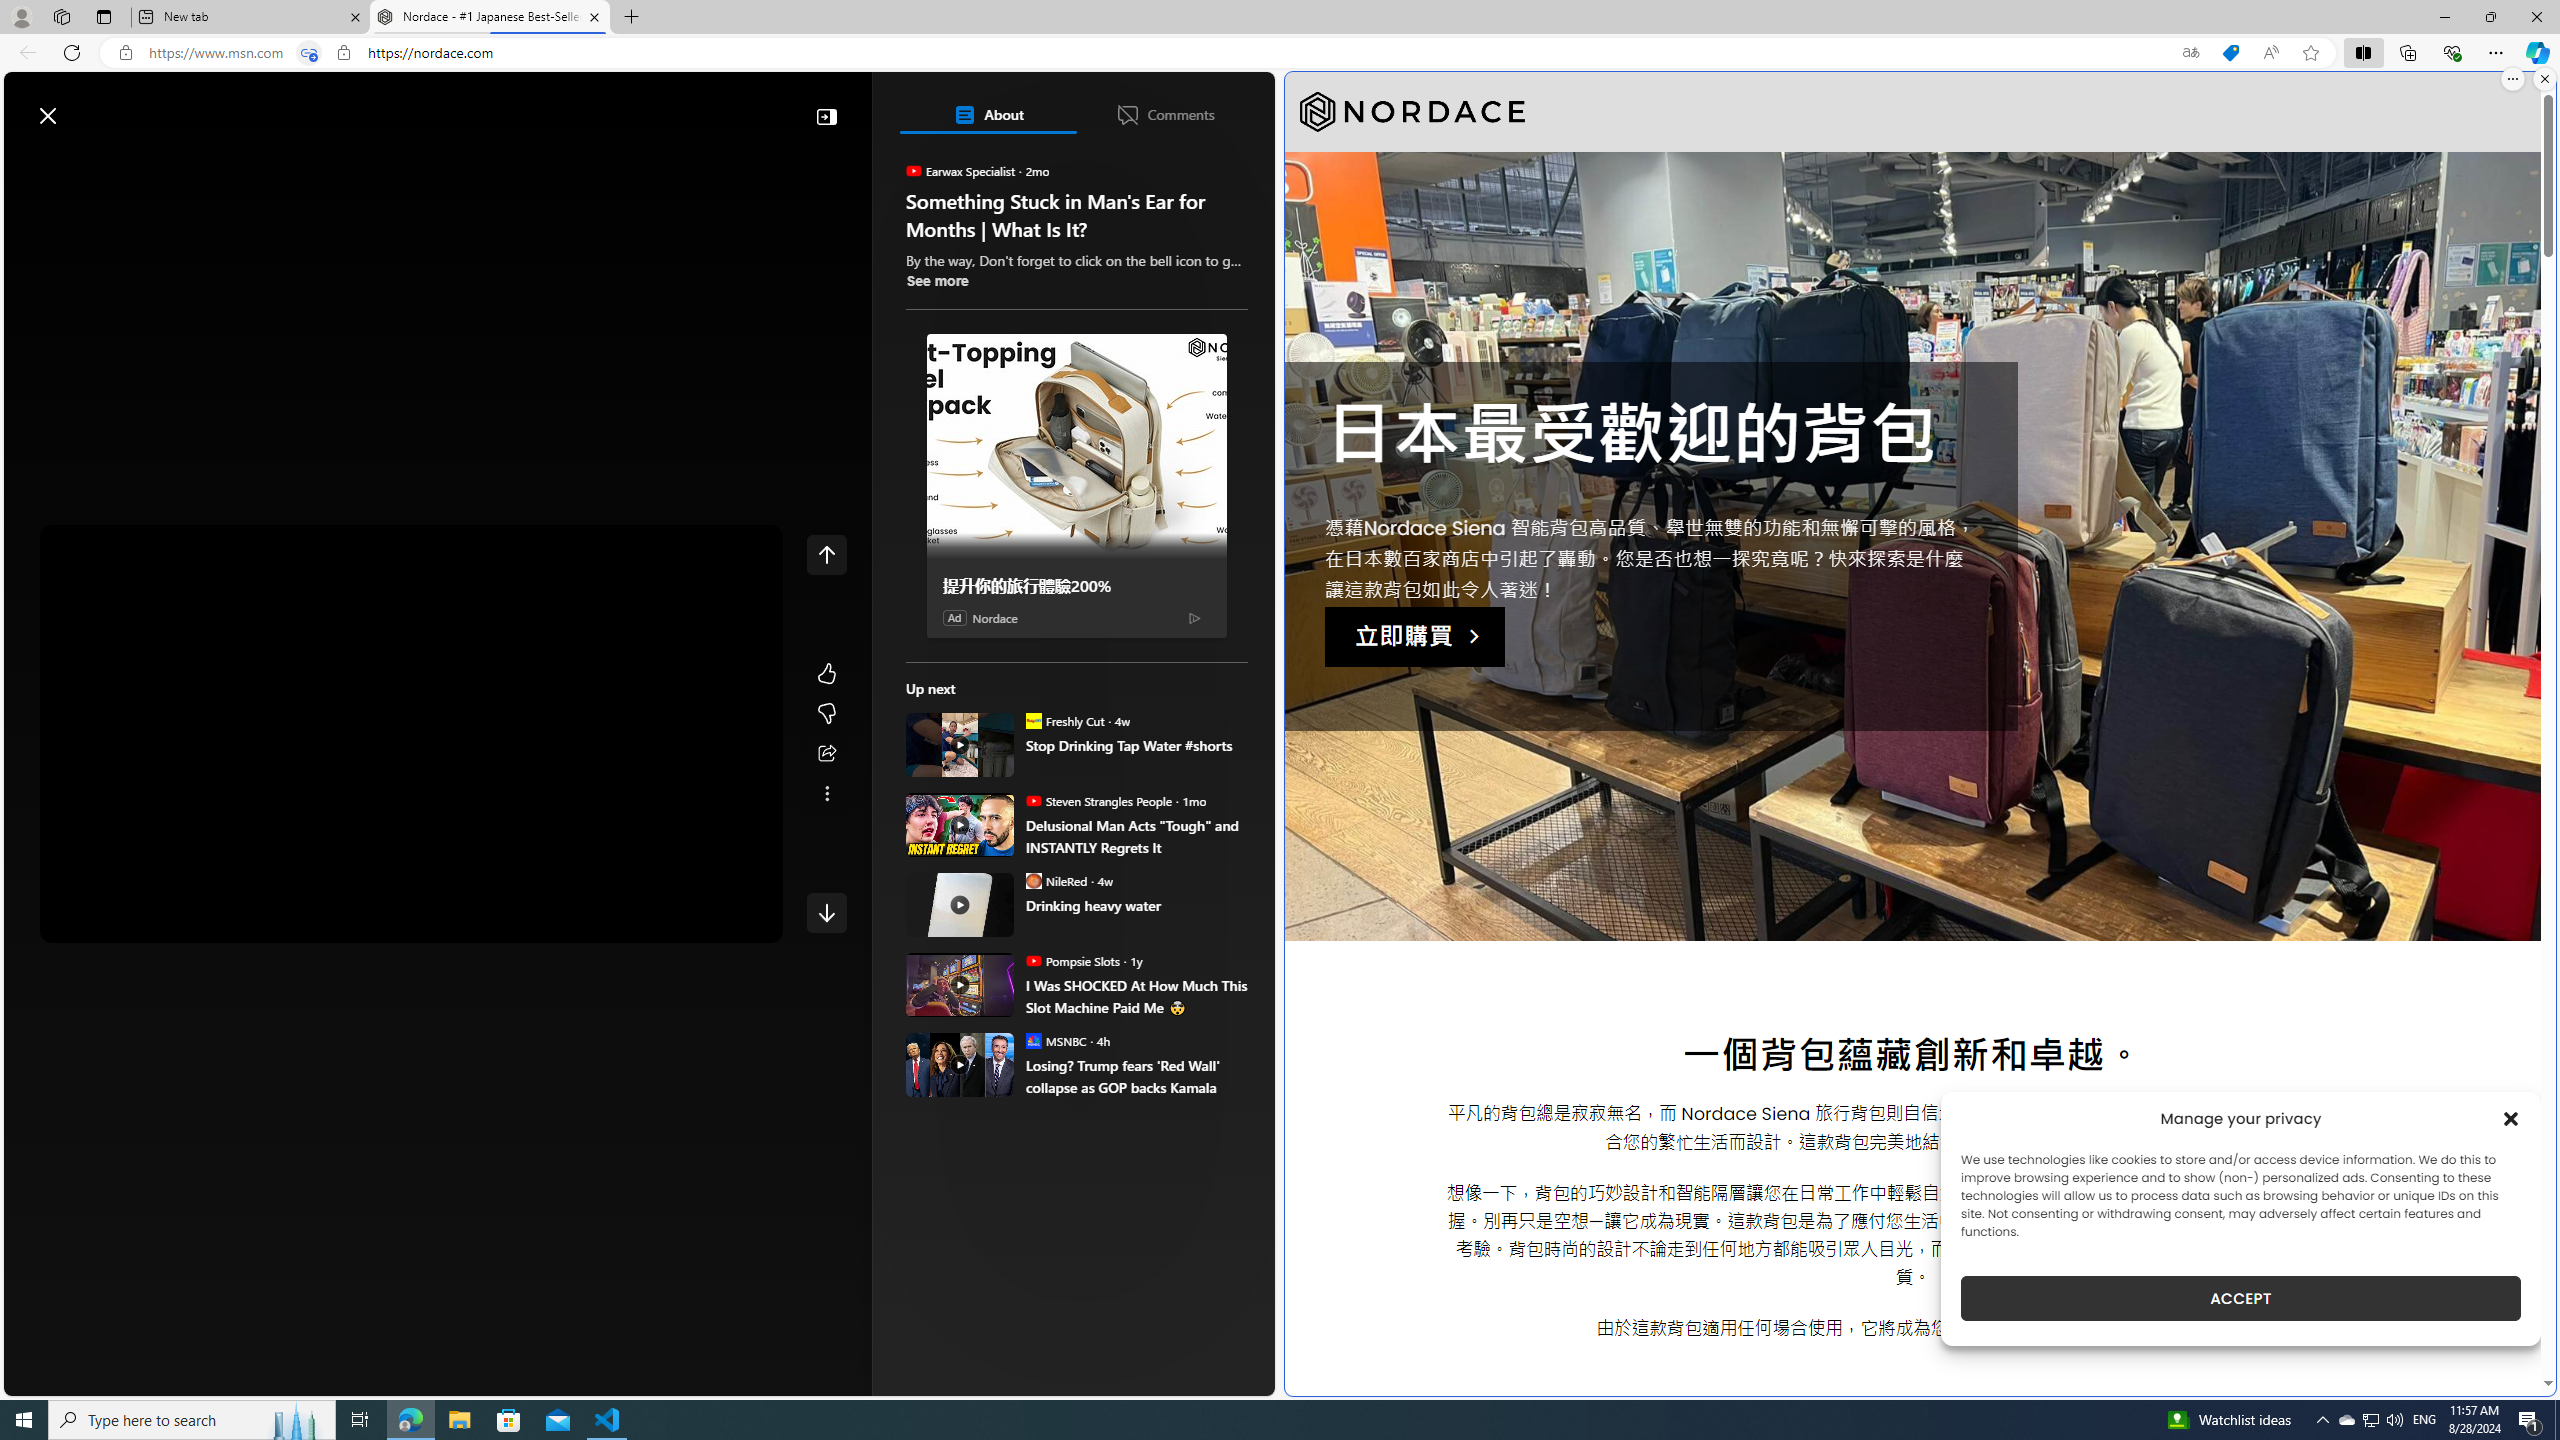 This screenshot has width=2560, height=1440. What do you see at coordinates (1280, 53) in the screenshot?
I see `App bar` at bounding box center [1280, 53].